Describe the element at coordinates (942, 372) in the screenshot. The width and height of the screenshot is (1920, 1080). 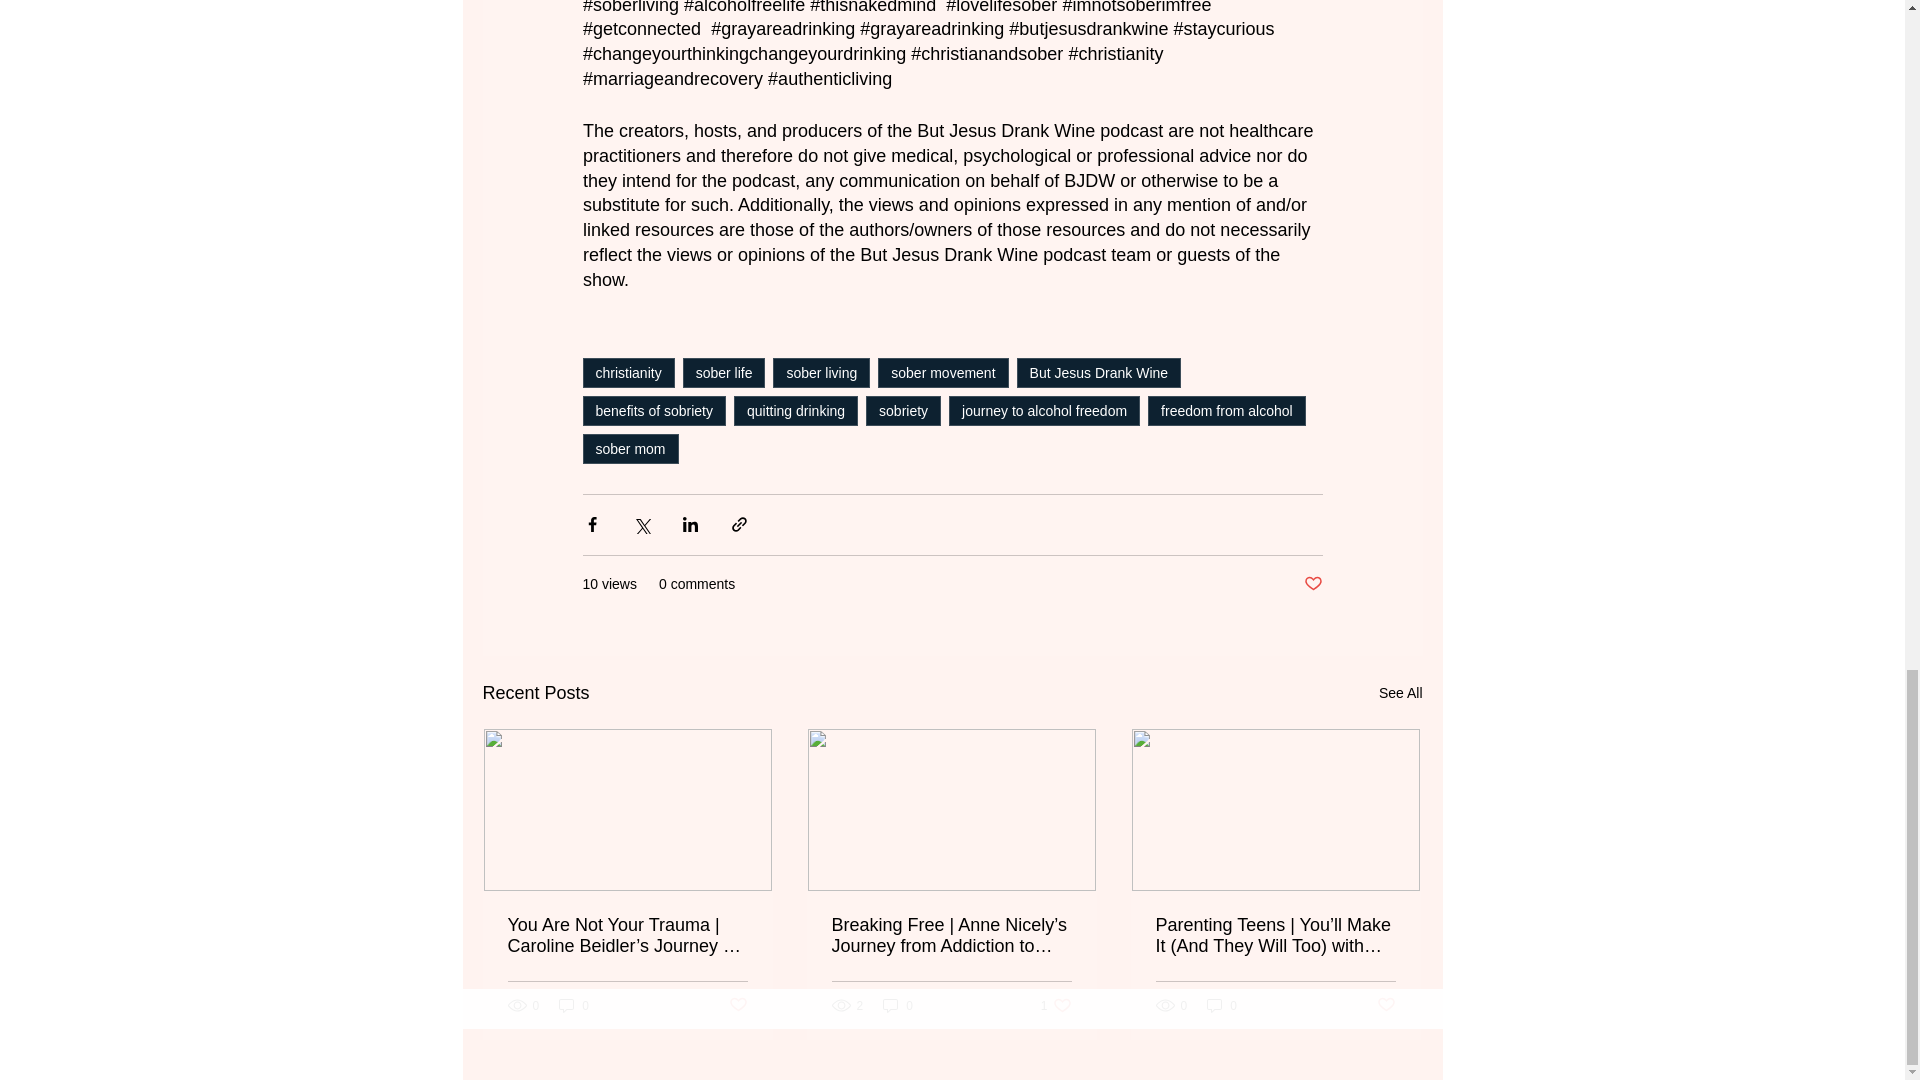
I see `sober movement` at that location.